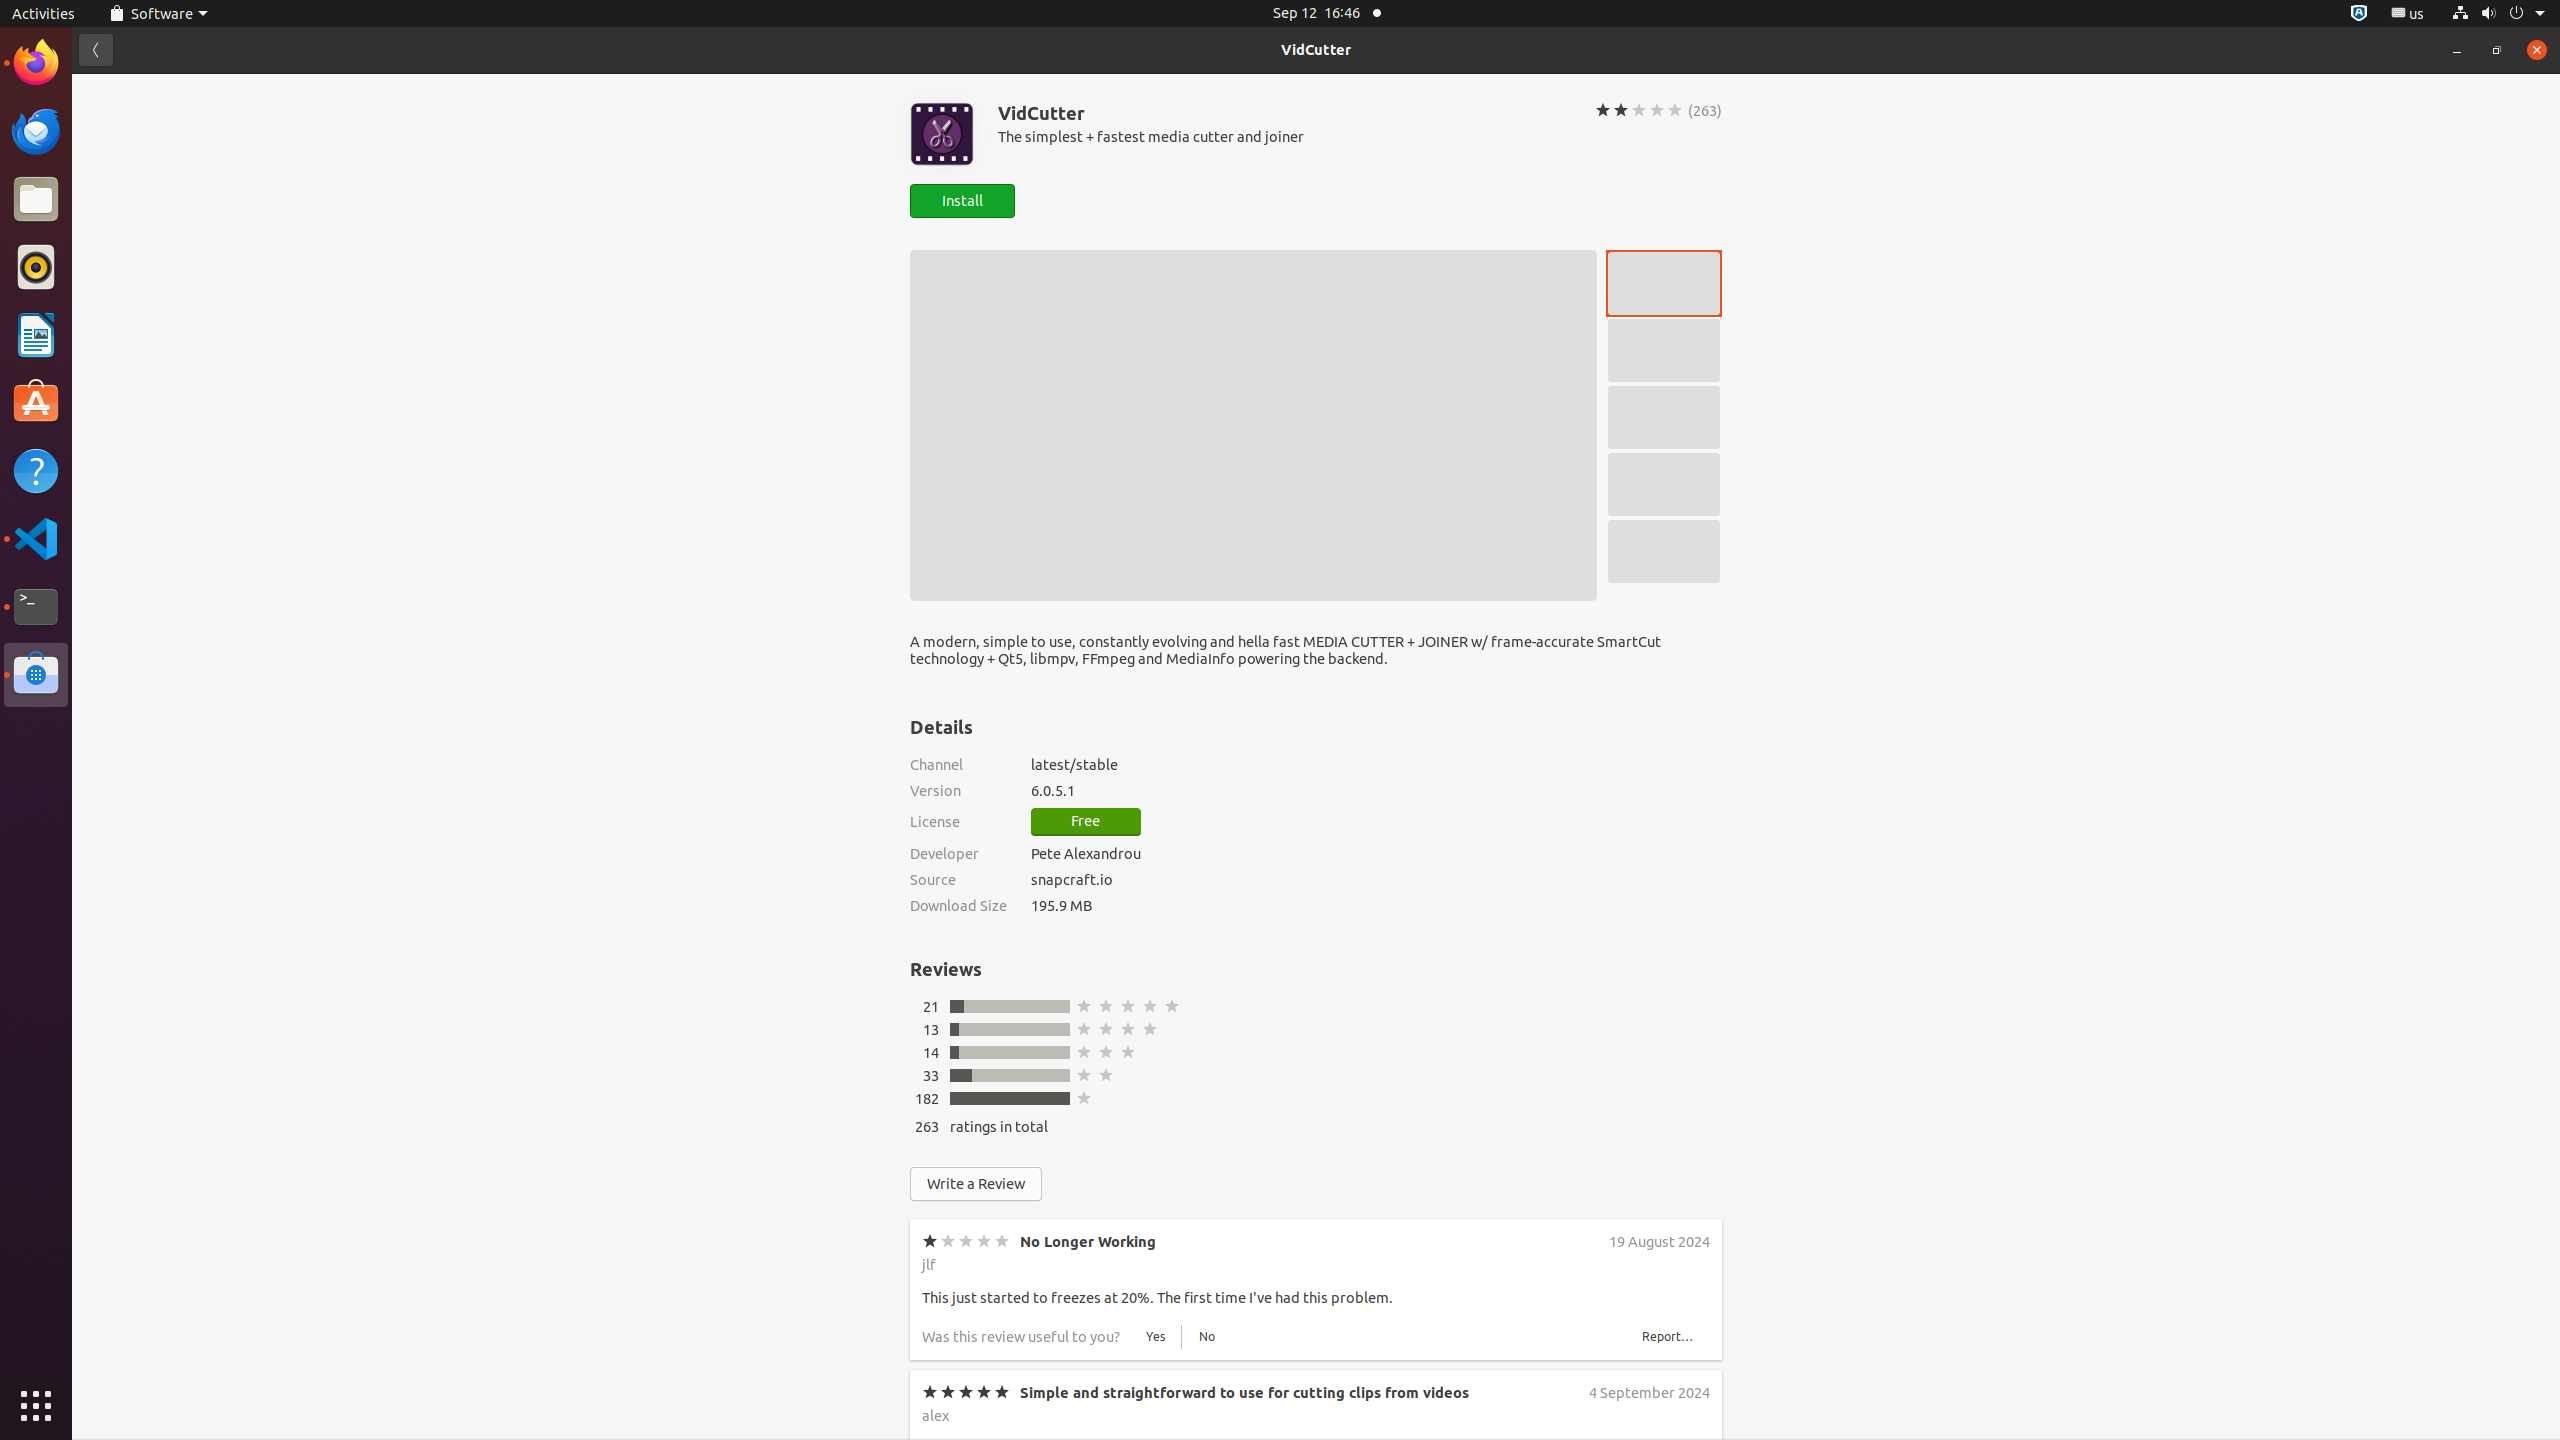 Image resolution: width=2560 pixels, height=1440 pixels. Describe the element at coordinates (1666, 1544) in the screenshot. I see `18 April 2019` at that location.